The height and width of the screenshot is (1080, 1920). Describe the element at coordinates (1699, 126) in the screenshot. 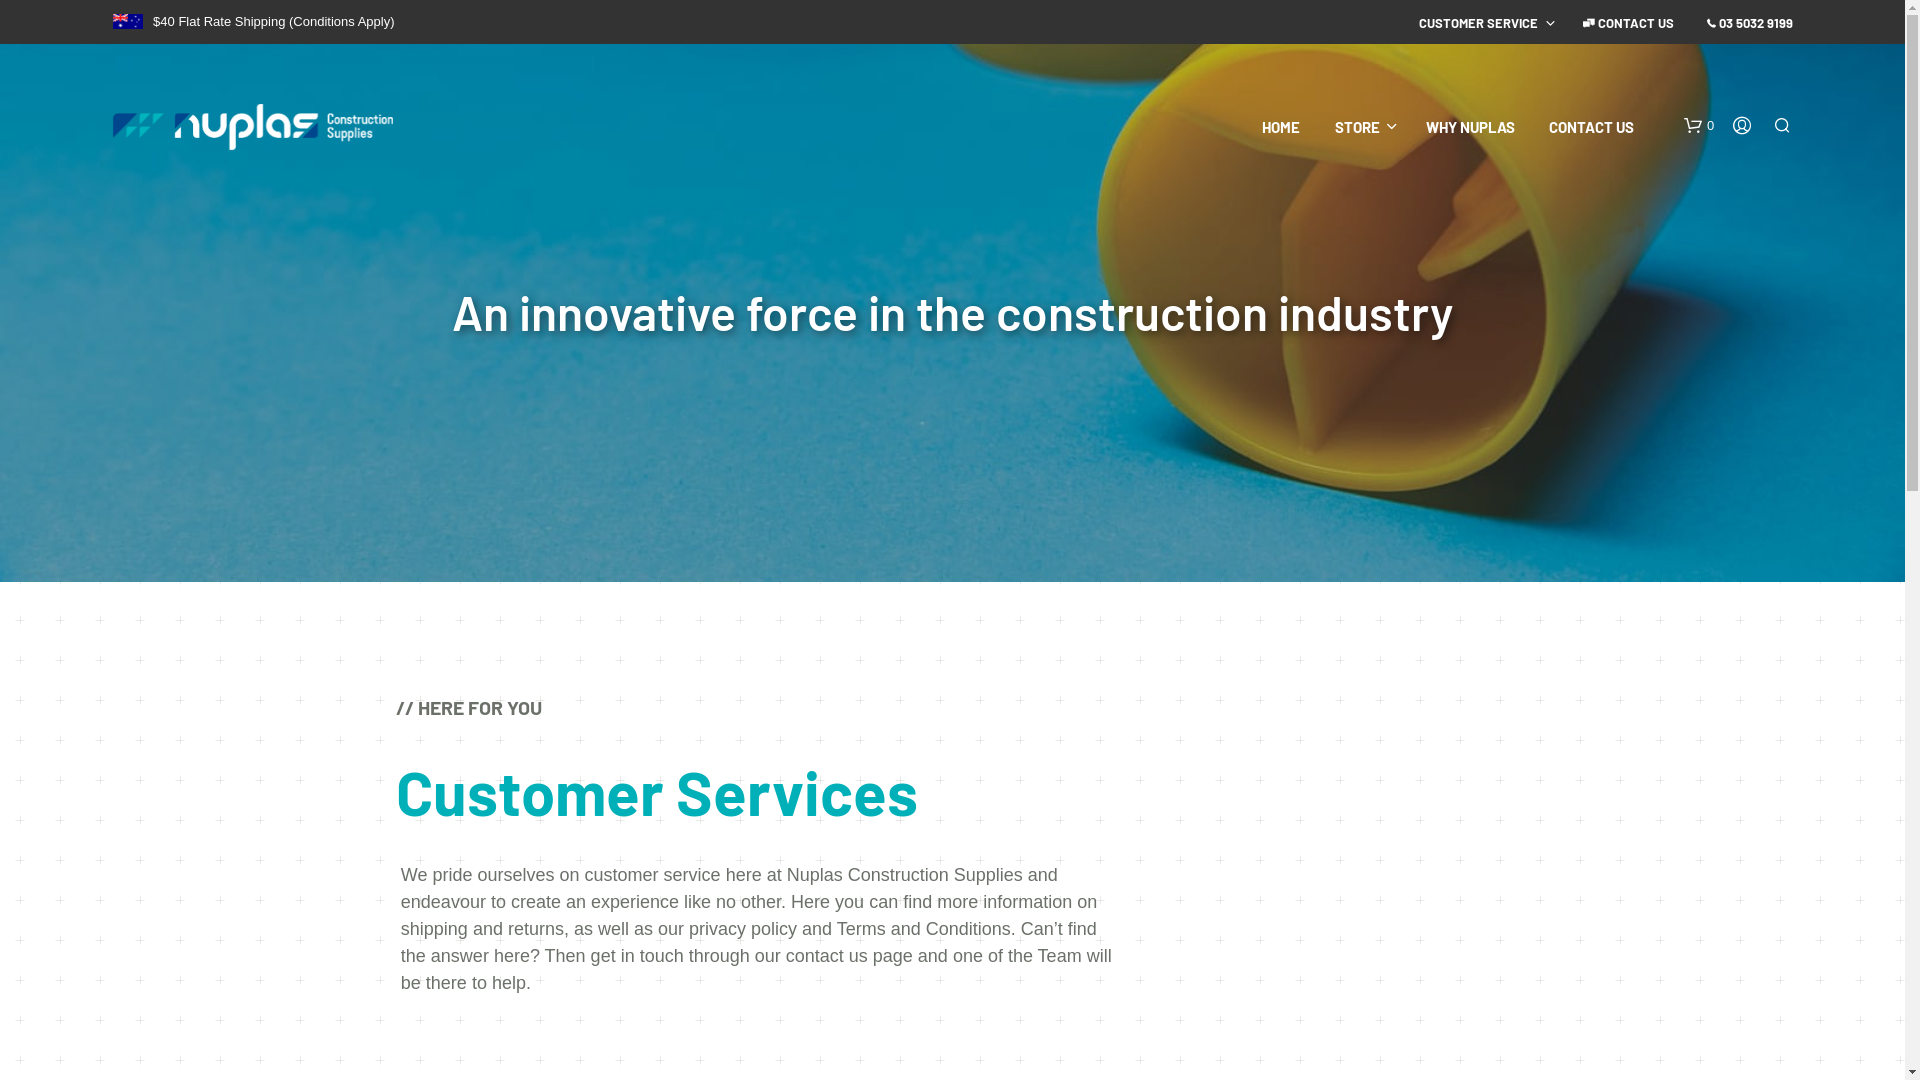

I see `0` at that location.